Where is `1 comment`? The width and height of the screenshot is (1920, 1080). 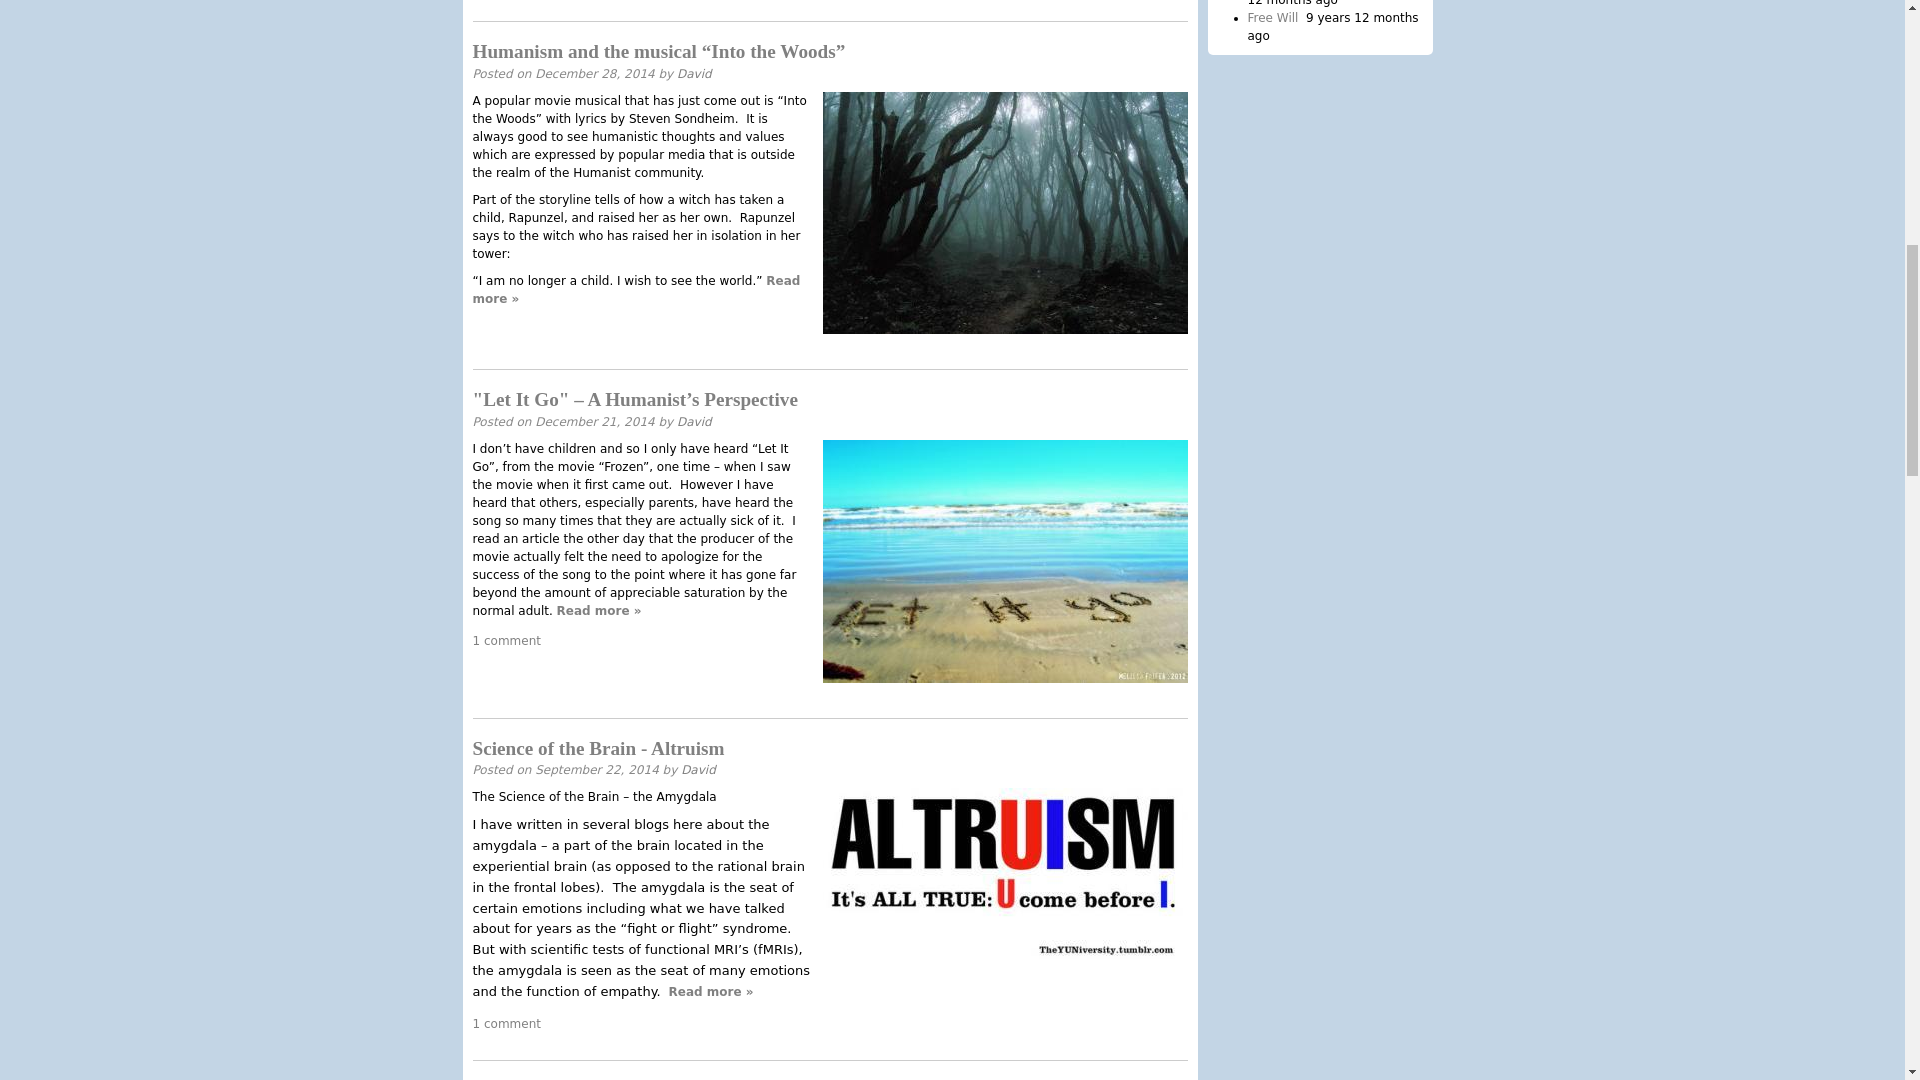 1 comment is located at coordinates (506, 640).